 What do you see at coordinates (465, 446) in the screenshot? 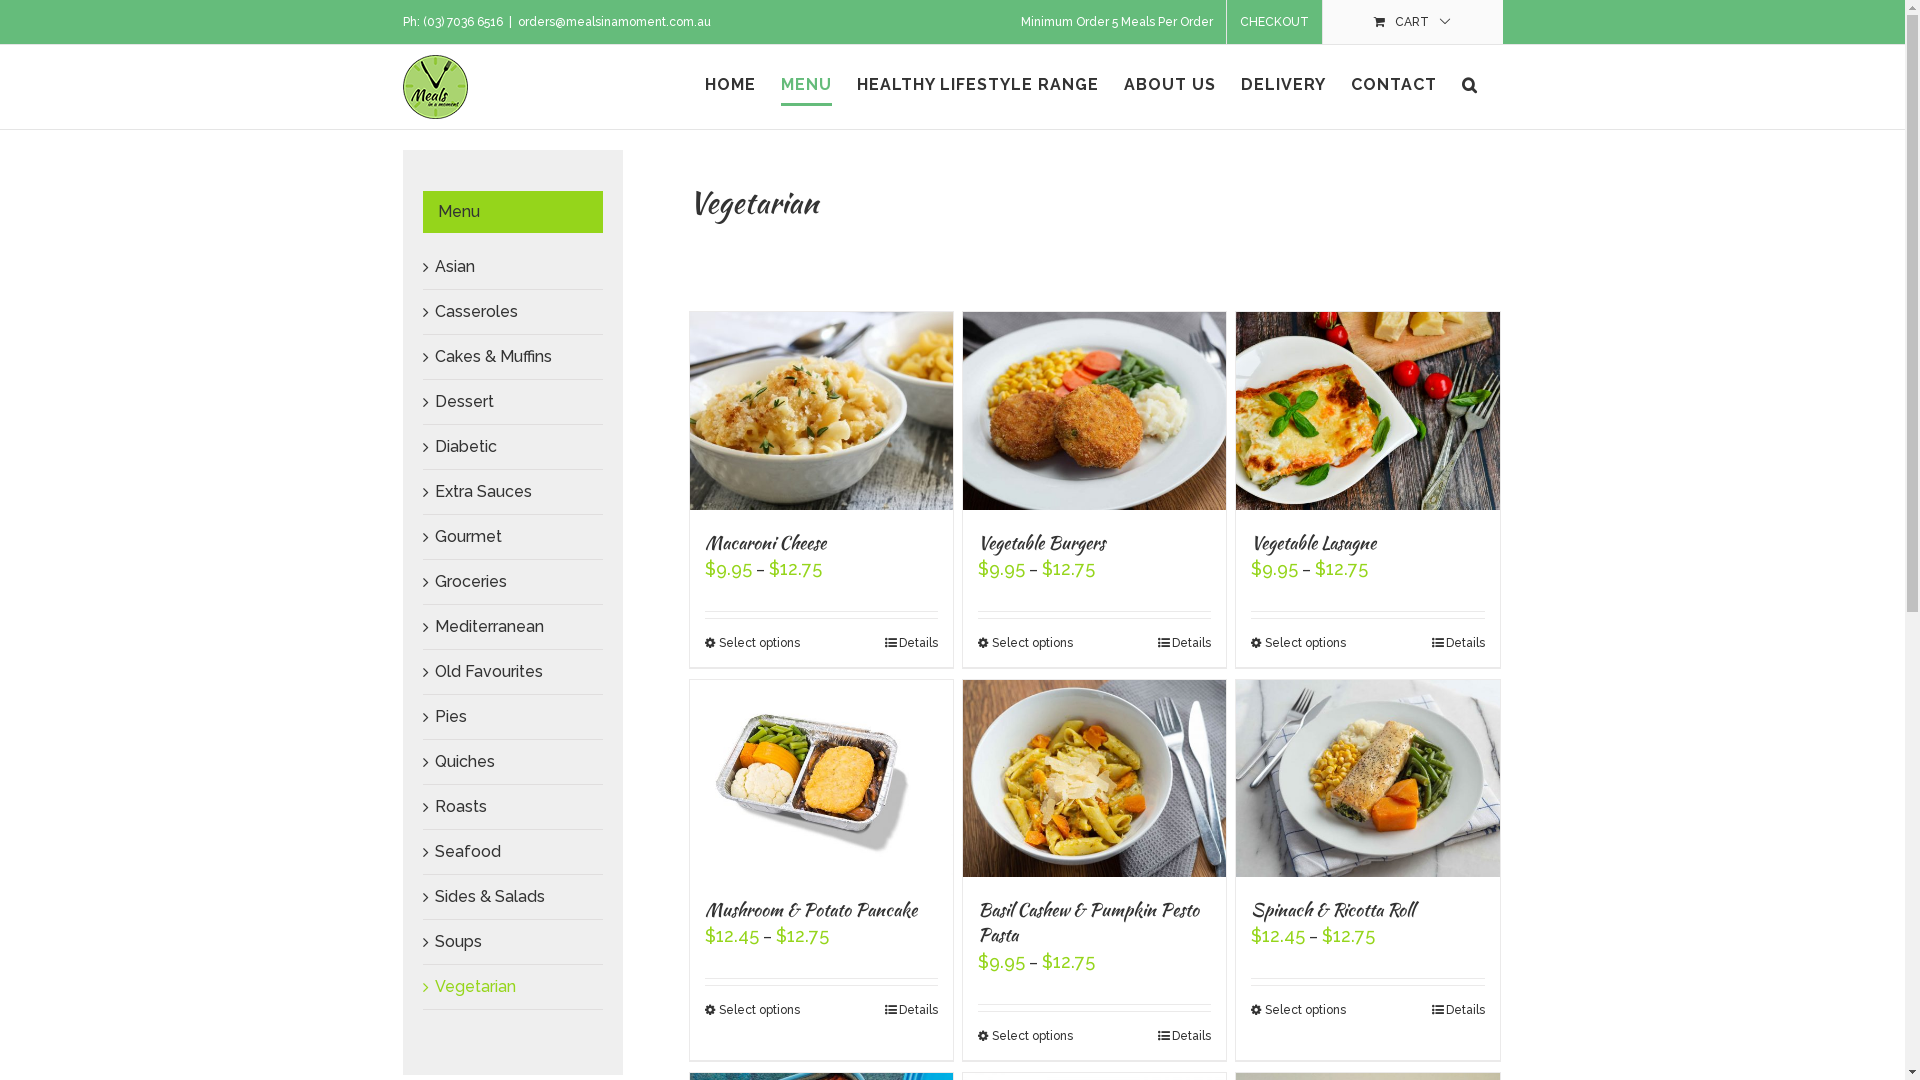
I see `Diabetic` at bounding box center [465, 446].